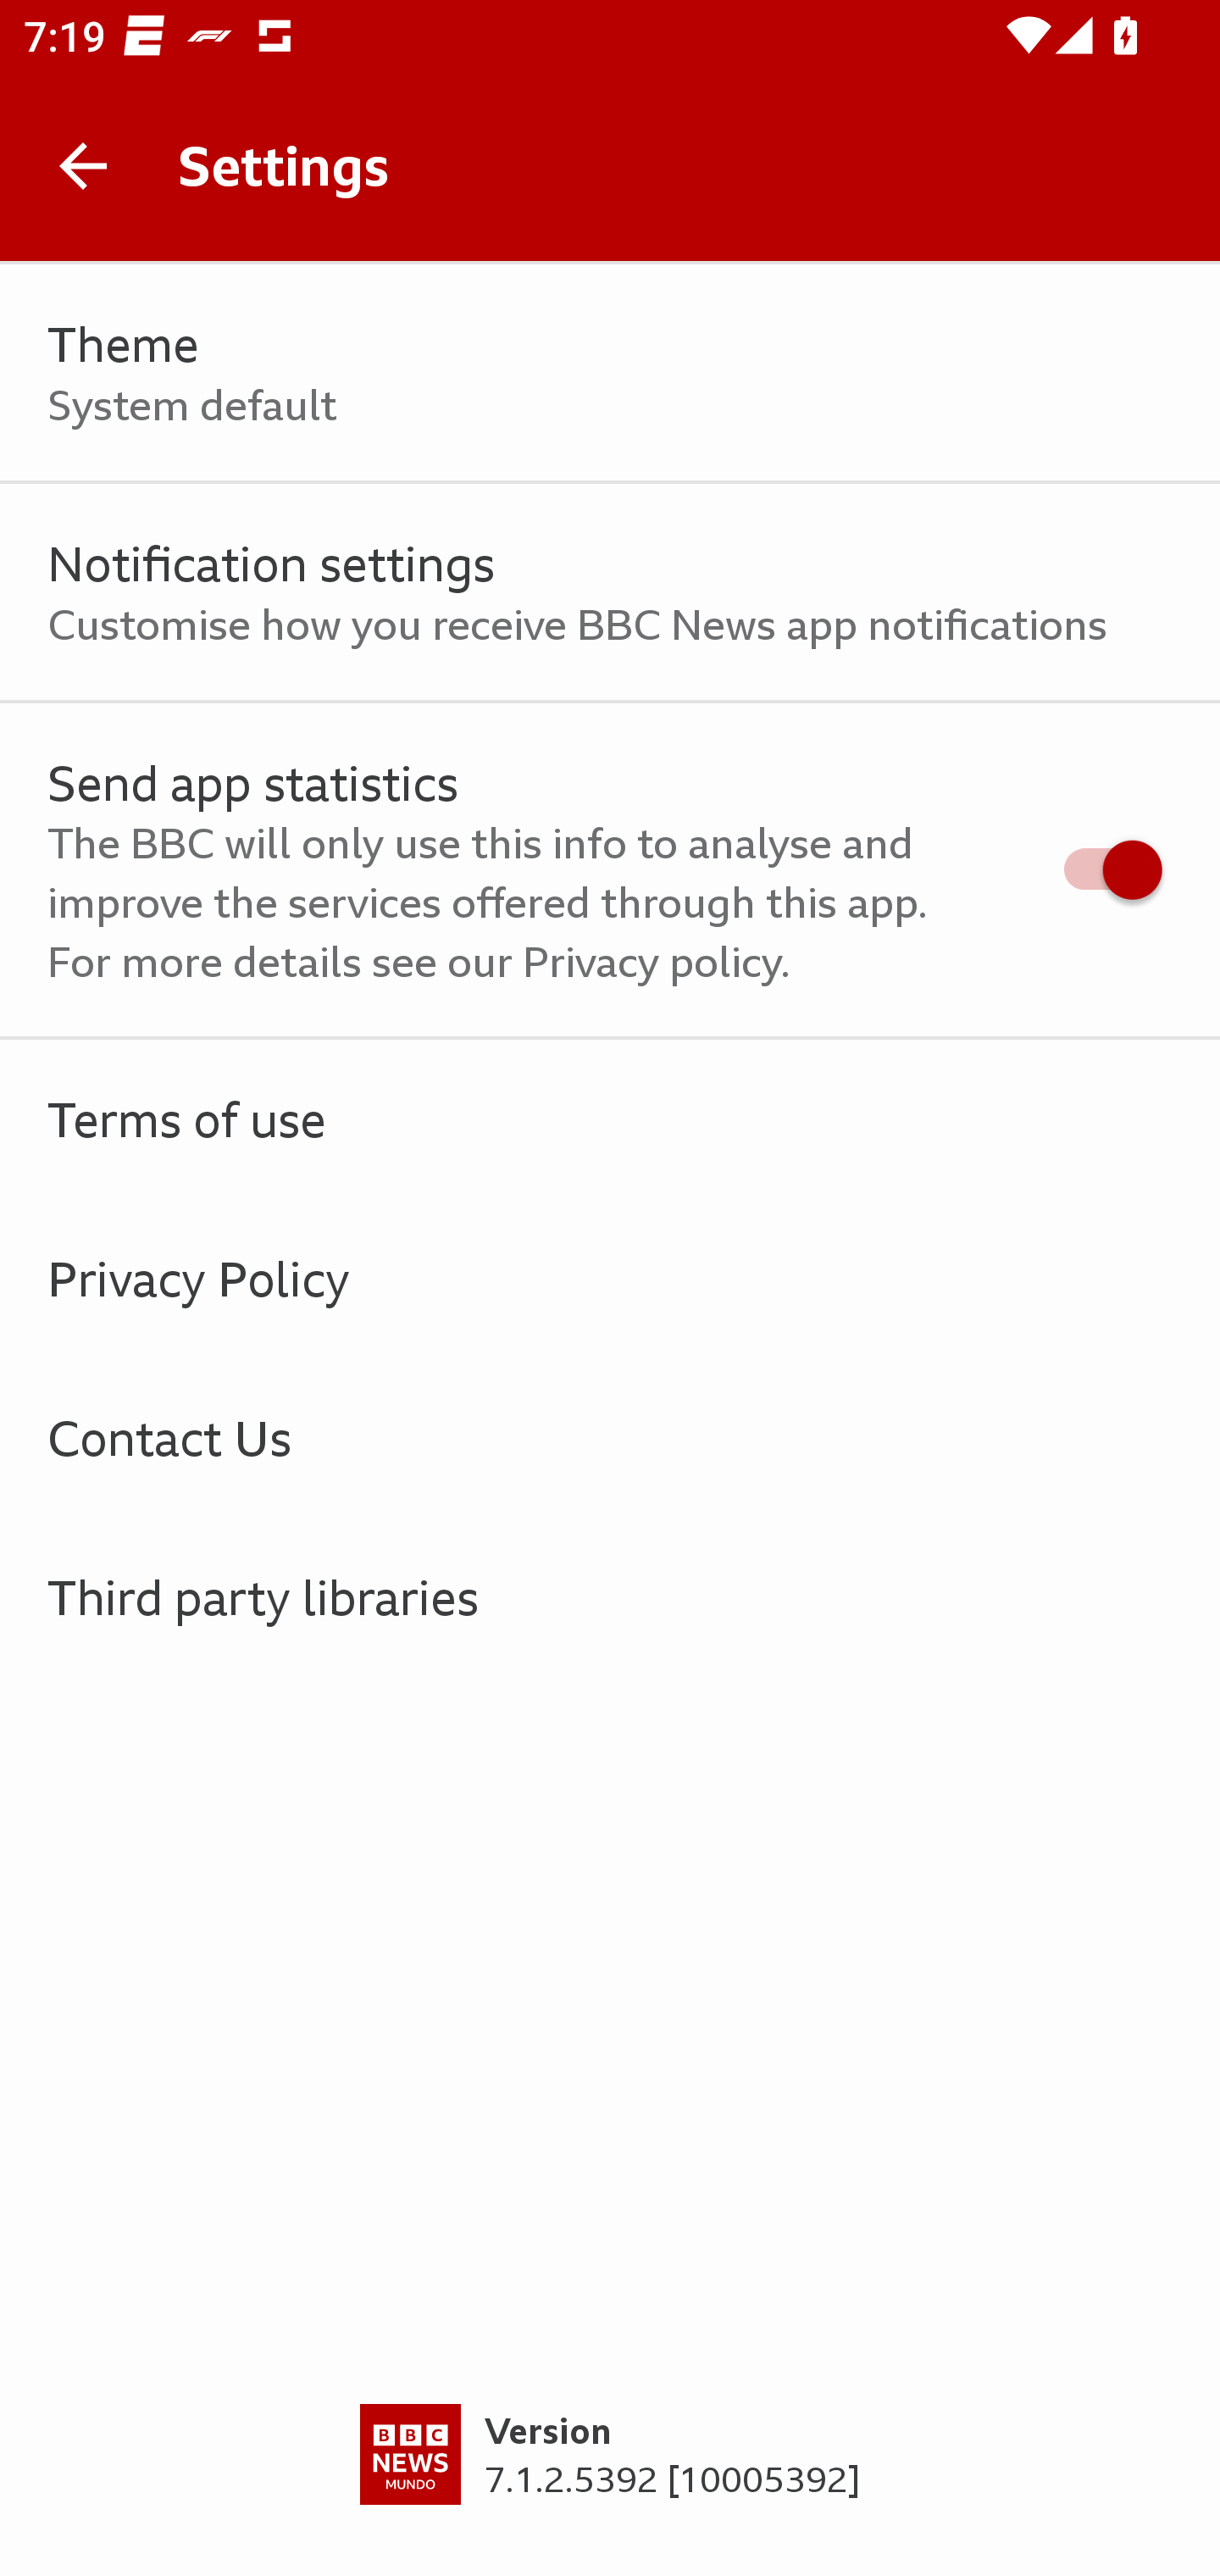 This screenshot has height=2576, width=1220. What do you see at coordinates (610, 1119) in the screenshot?
I see `Terms of use` at bounding box center [610, 1119].